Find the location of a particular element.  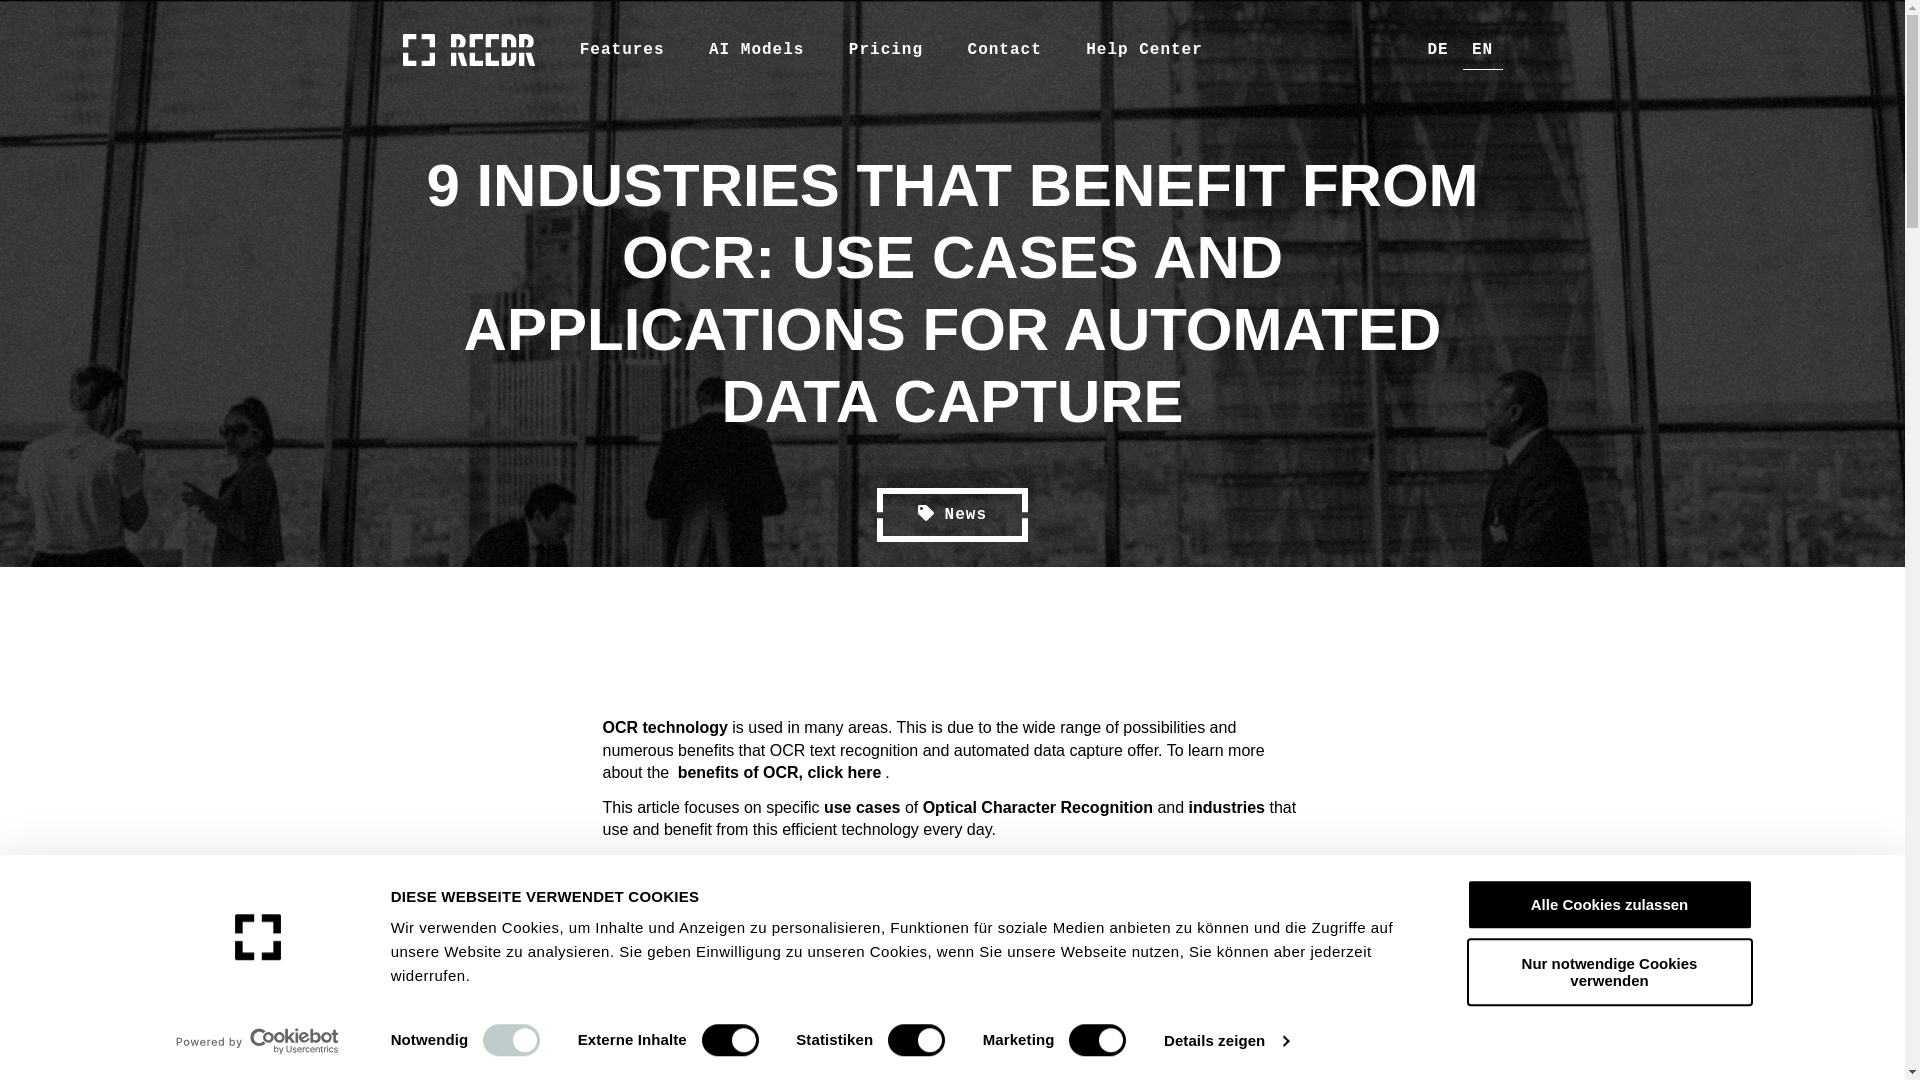

News is located at coordinates (952, 515).